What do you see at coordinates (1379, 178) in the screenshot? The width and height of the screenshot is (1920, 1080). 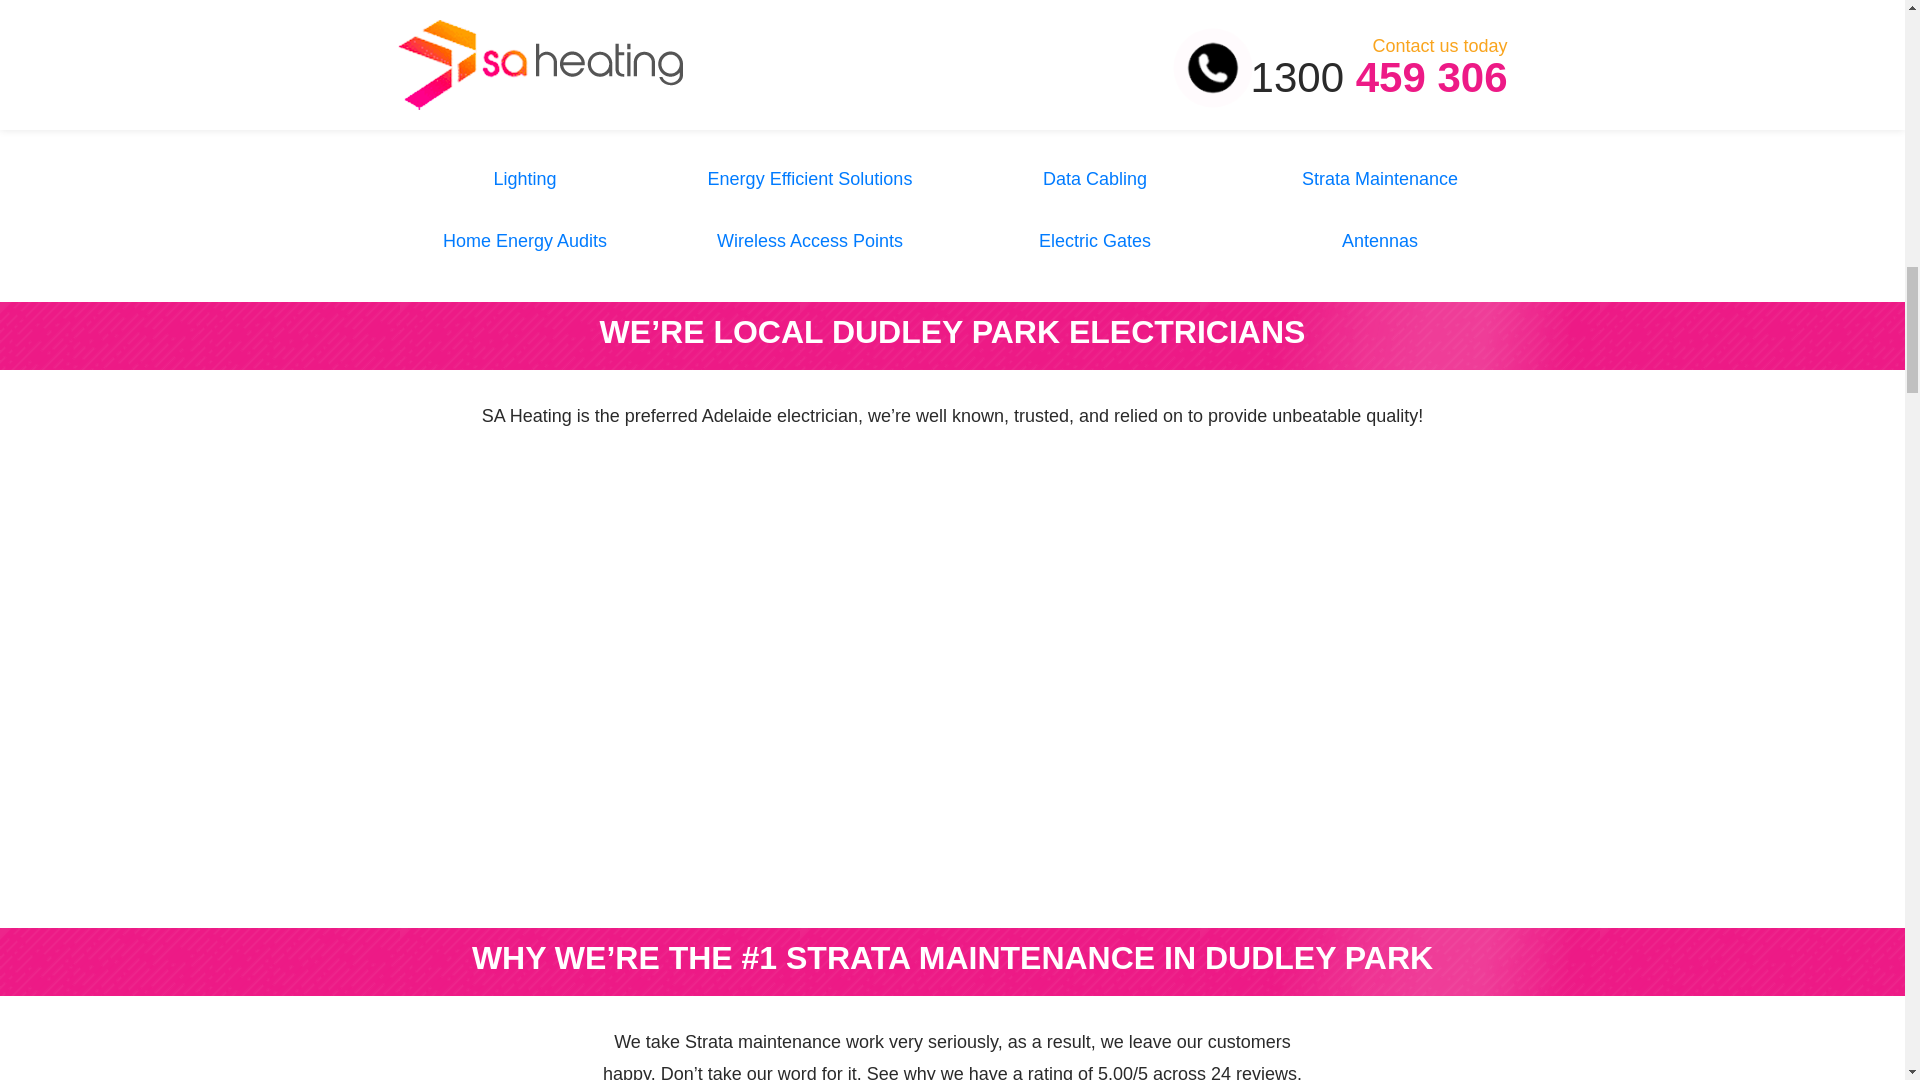 I see `Strata Maintenance in Dudley park` at bounding box center [1379, 178].